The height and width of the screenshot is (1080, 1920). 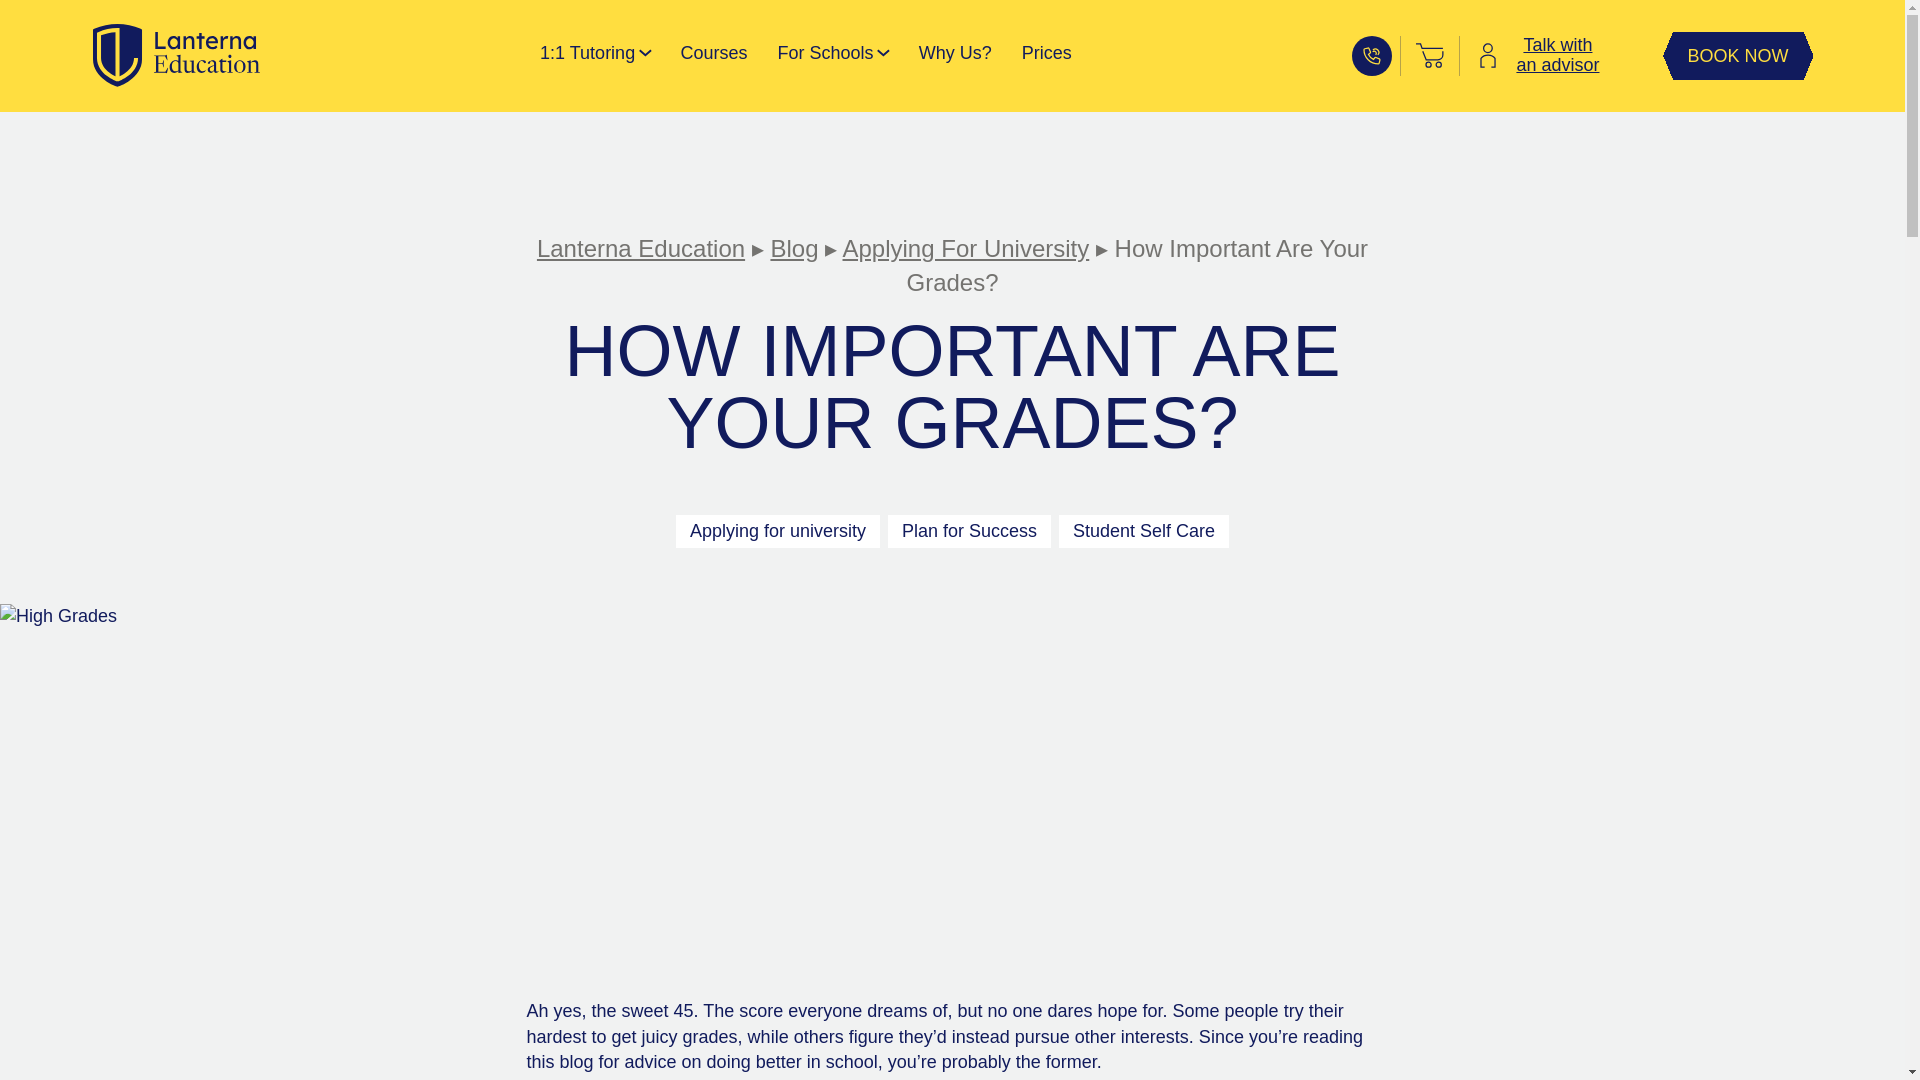 What do you see at coordinates (968, 531) in the screenshot?
I see `Plan for Success` at bounding box center [968, 531].